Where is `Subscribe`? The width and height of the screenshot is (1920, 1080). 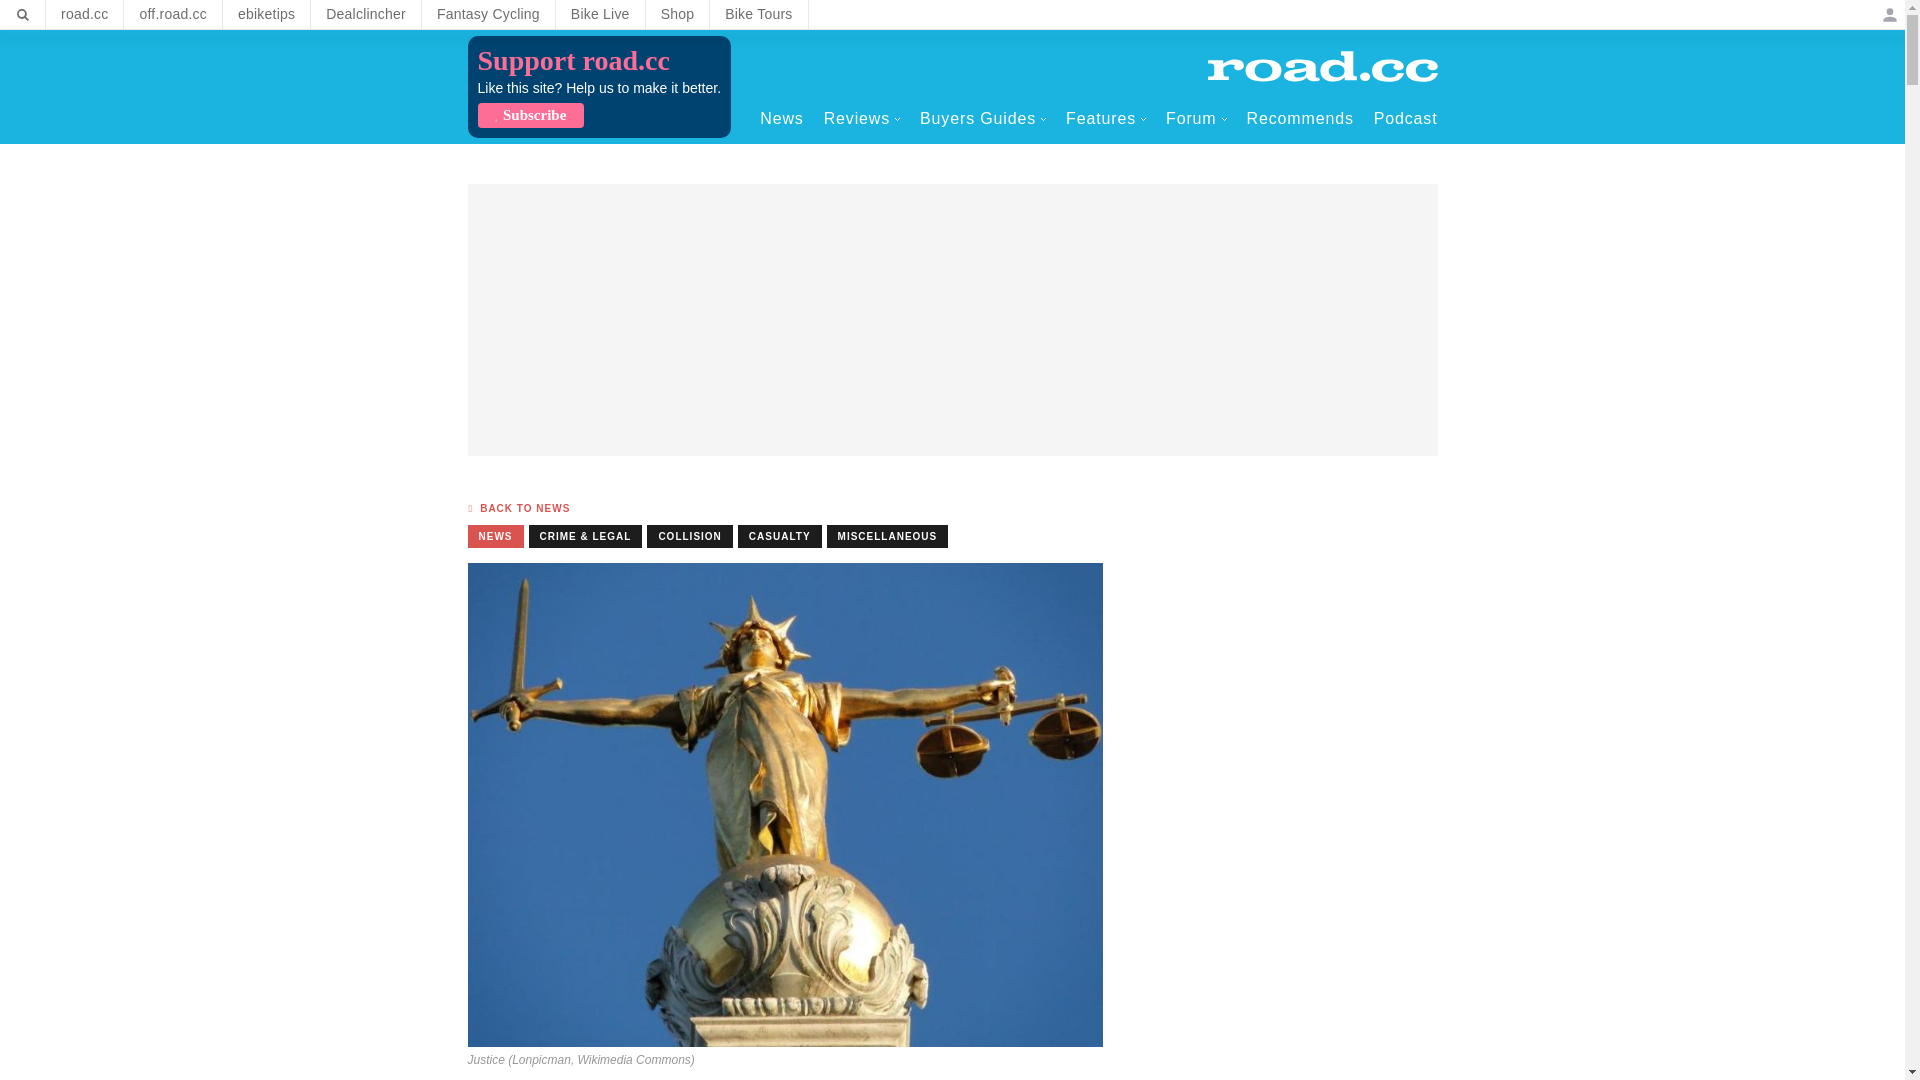 Subscribe is located at coordinates (530, 115).